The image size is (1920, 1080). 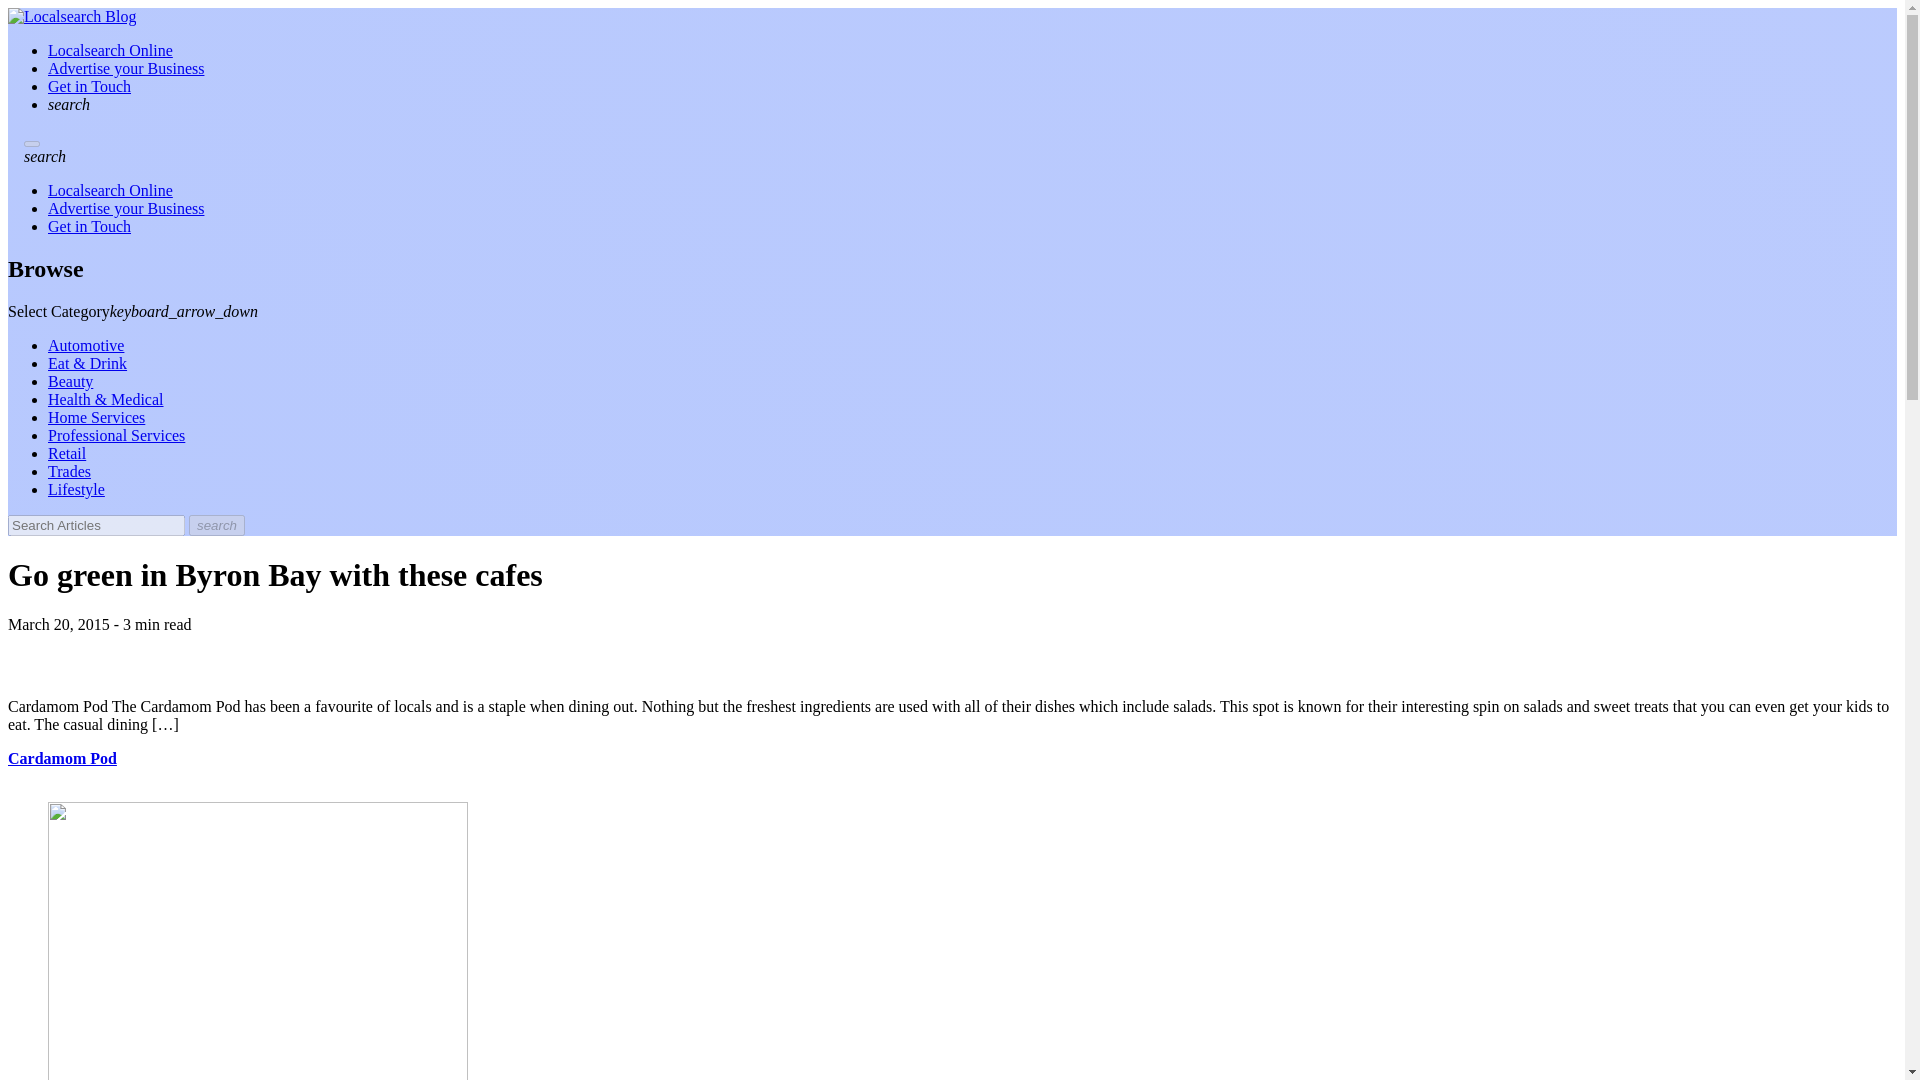 What do you see at coordinates (62, 758) in the screenshot?
I see `Cardamom Pod` at bounding box center [62, 758].